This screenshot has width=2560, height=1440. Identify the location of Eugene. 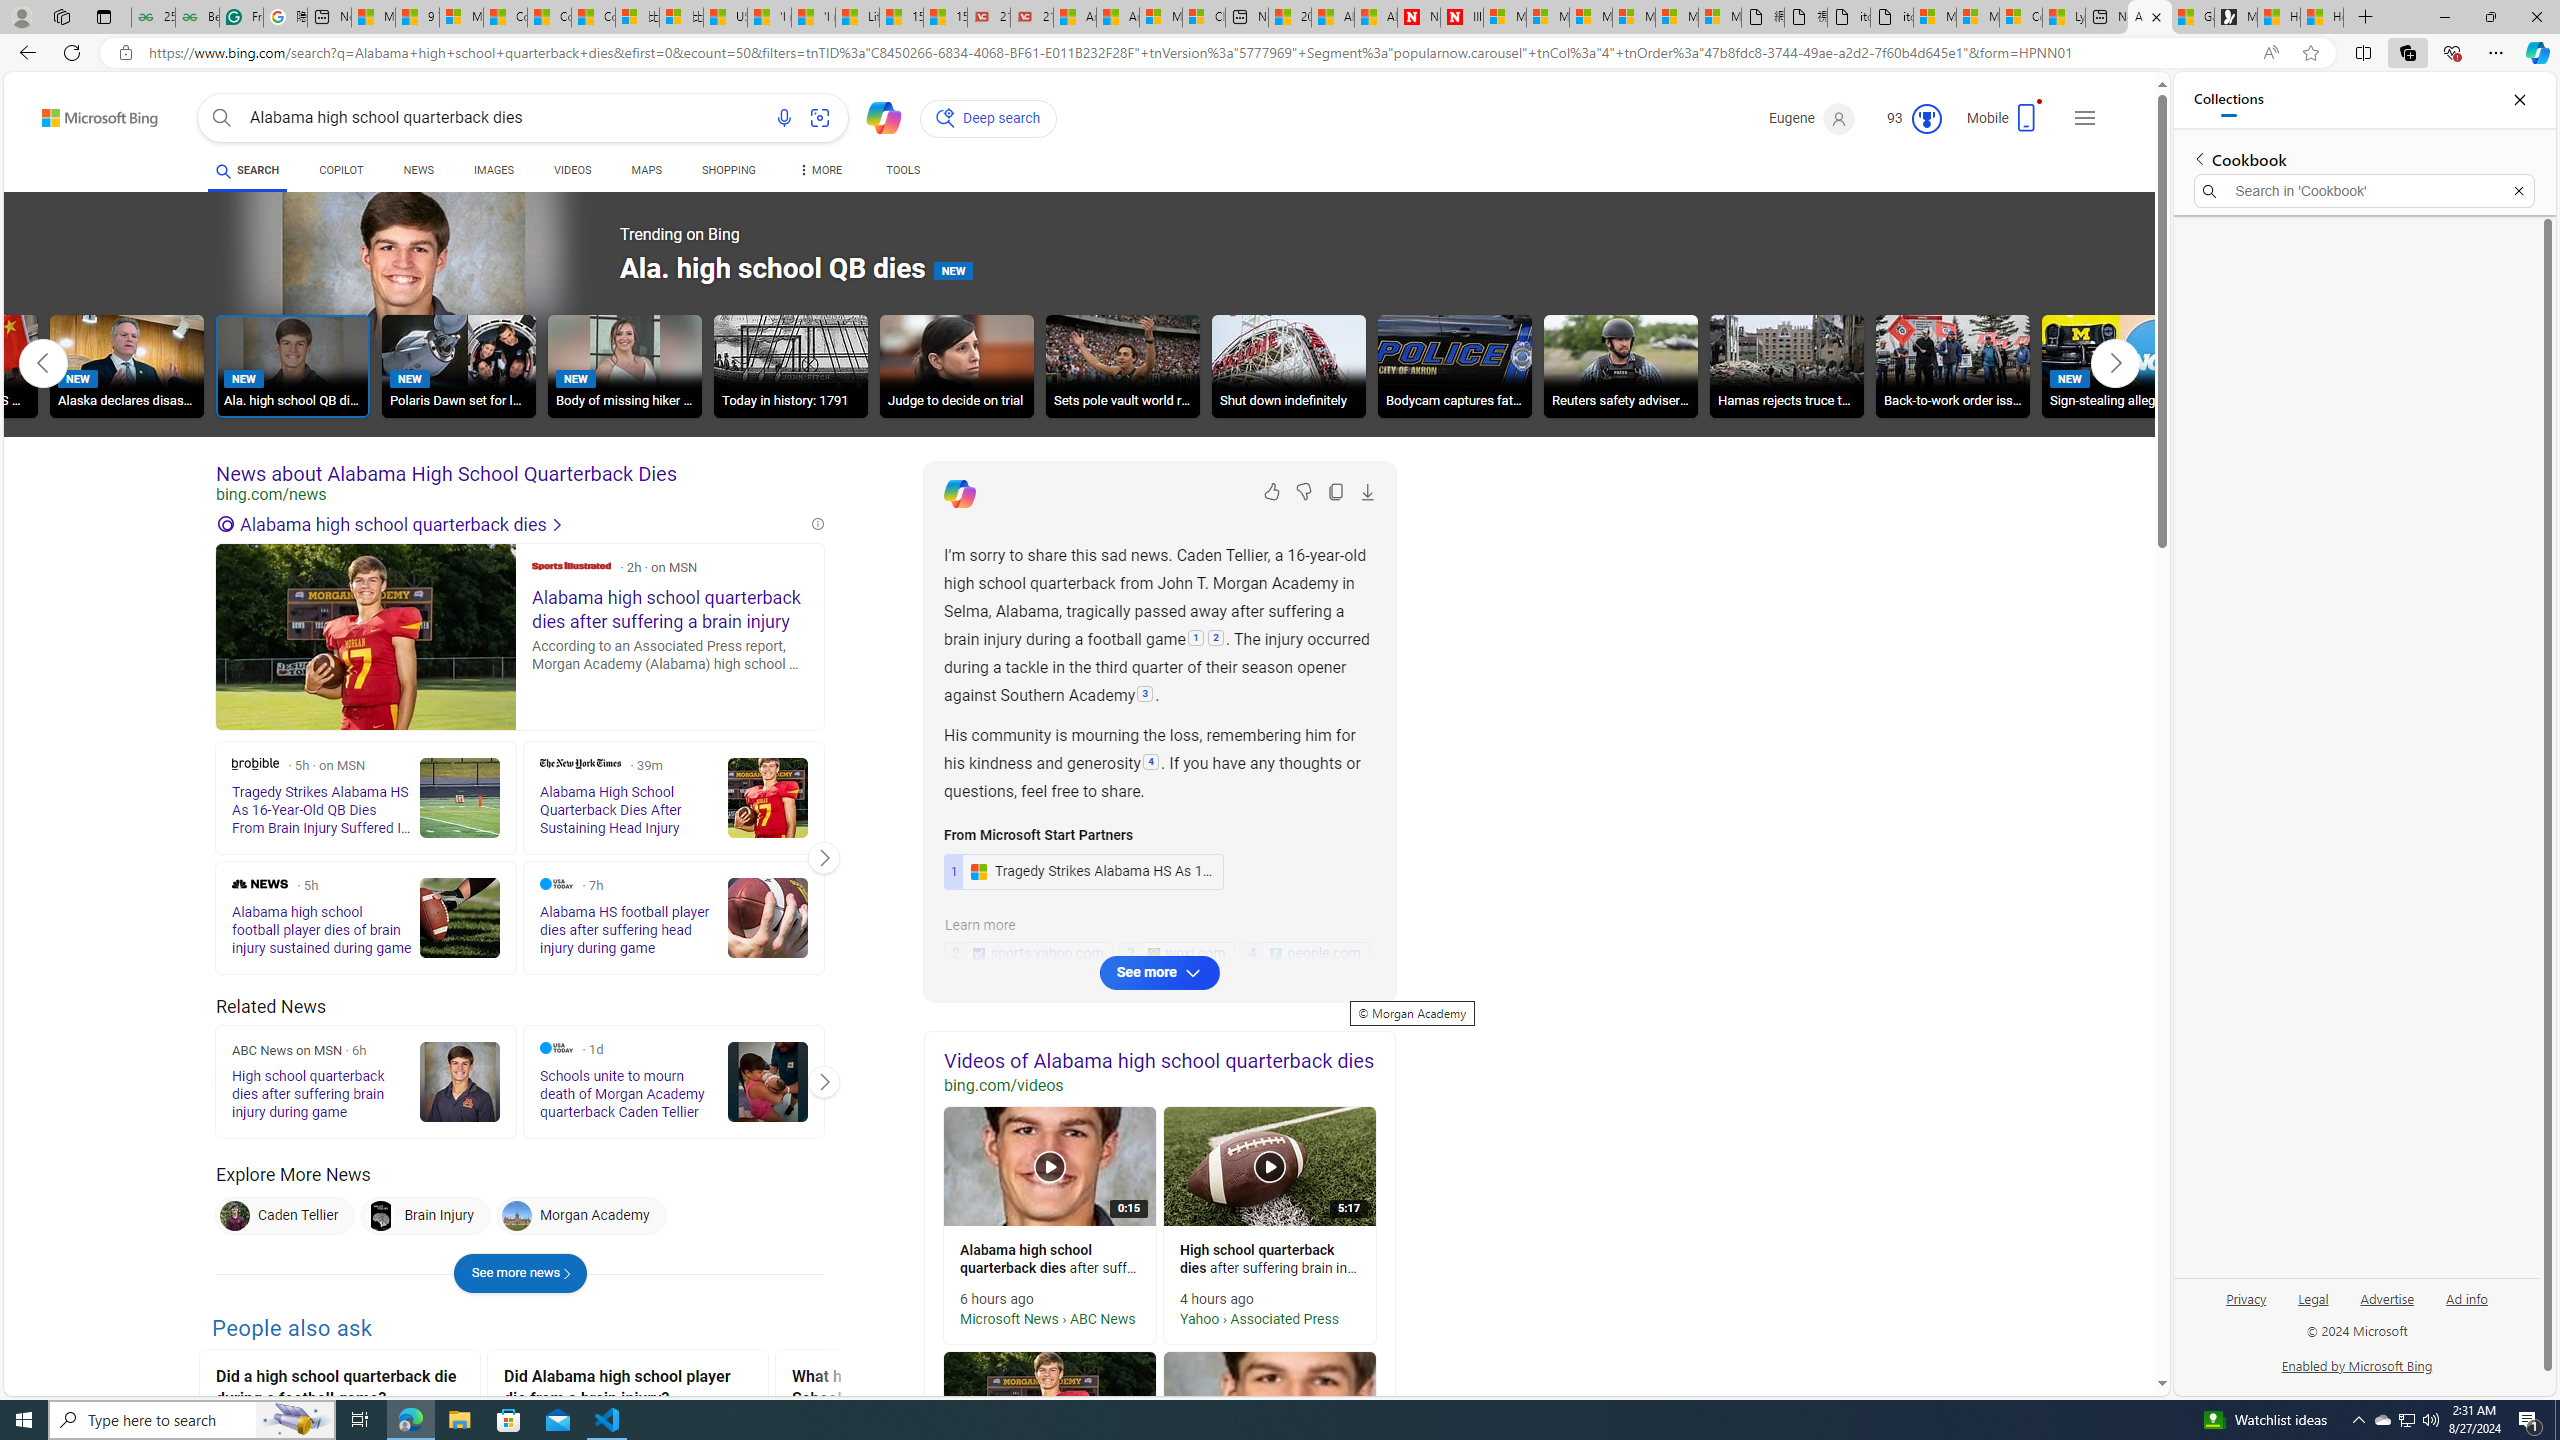
(1812, 118).